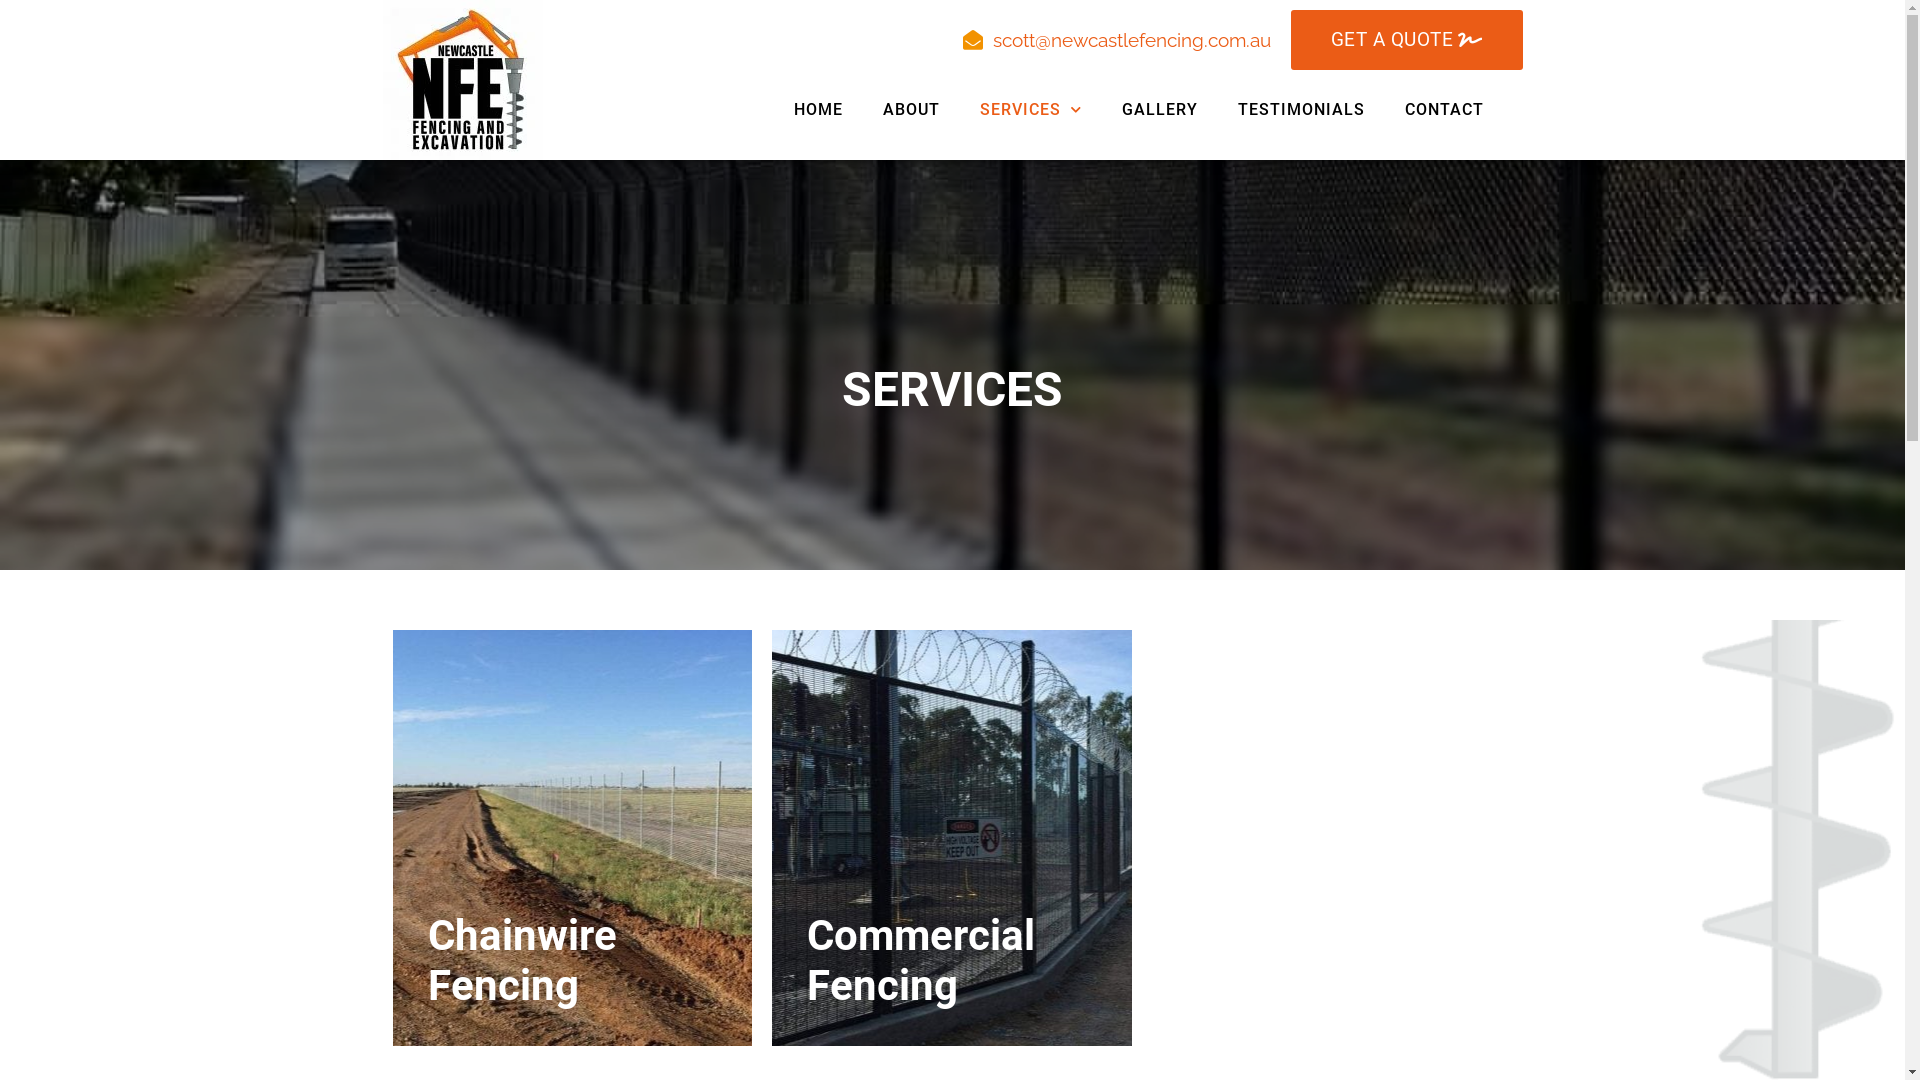 The height and width of the screenshot is (1080, 1920). What do you see at coordinates (1332, 838) in the screenshot?
I see `Domestic Fencing` at bounding box center [1332, 838].